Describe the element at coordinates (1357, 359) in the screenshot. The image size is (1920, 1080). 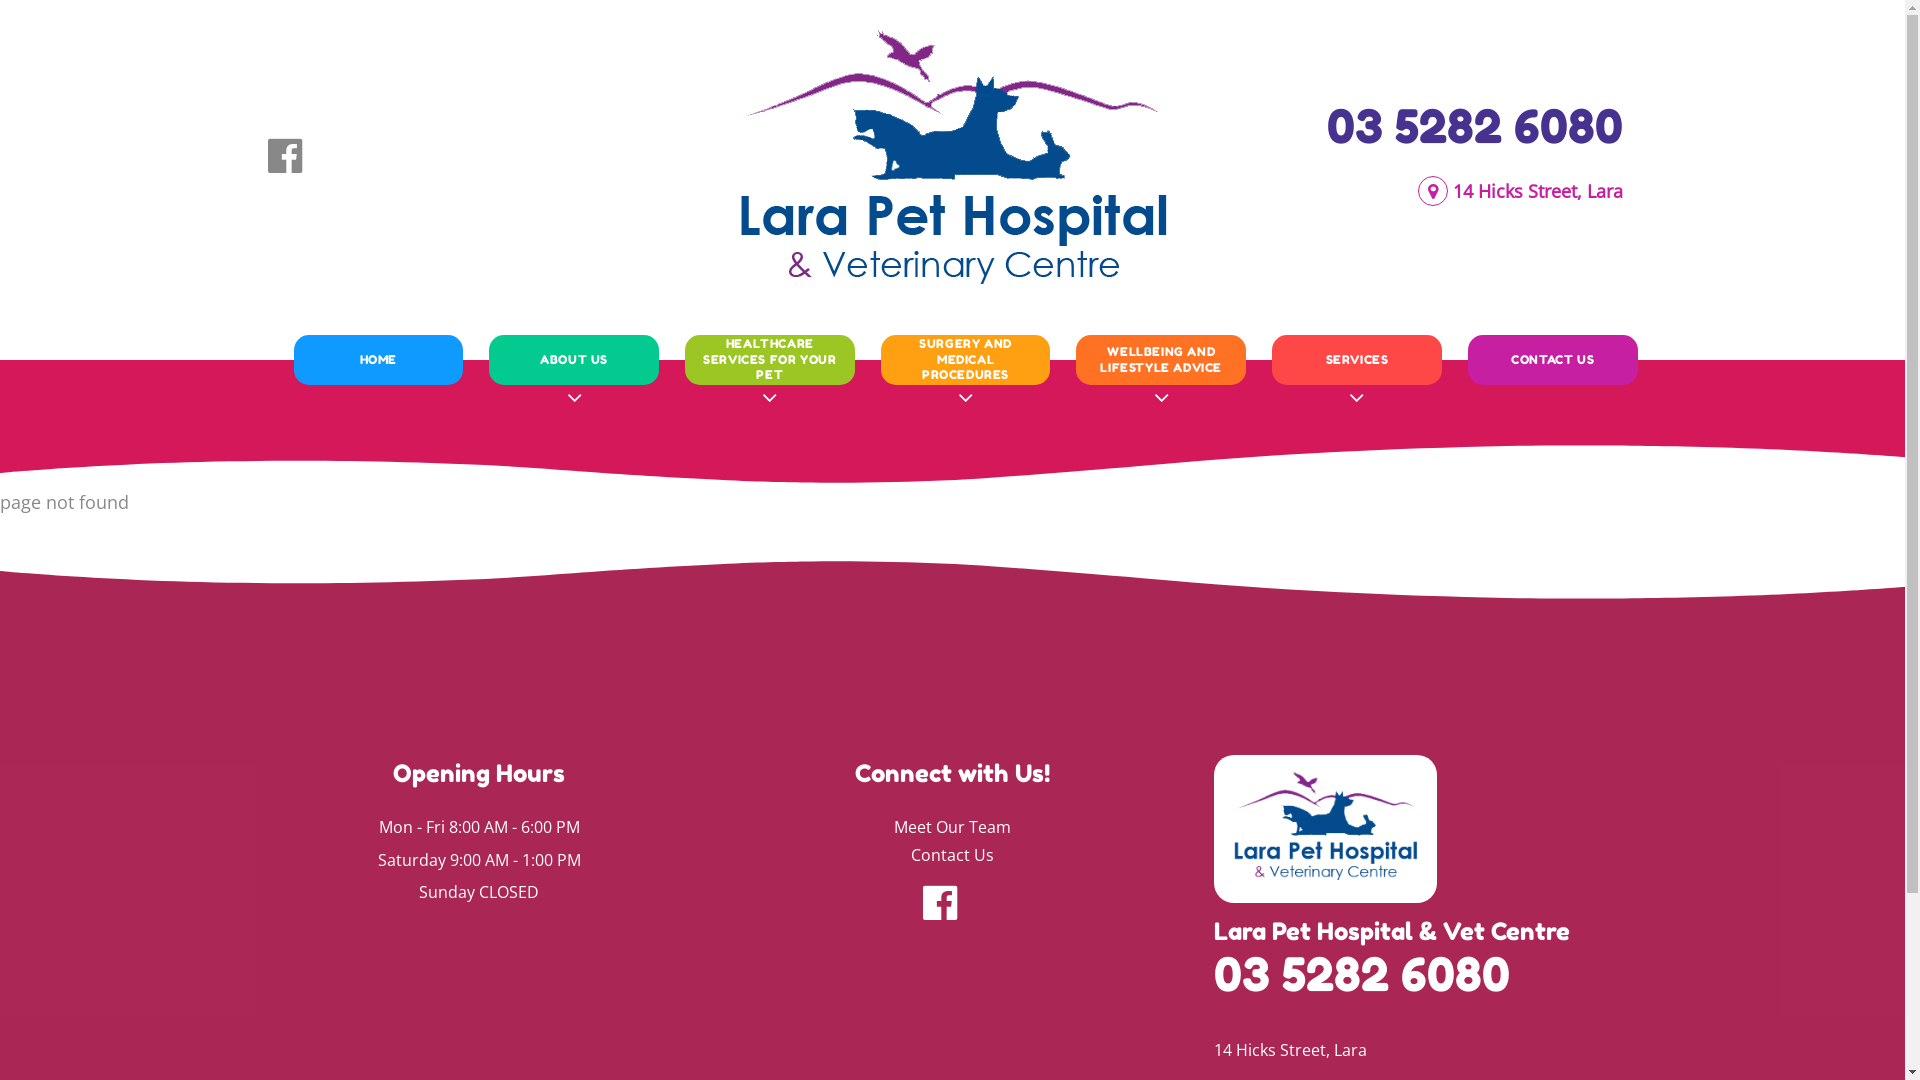
I see `SERVICES` at that location.